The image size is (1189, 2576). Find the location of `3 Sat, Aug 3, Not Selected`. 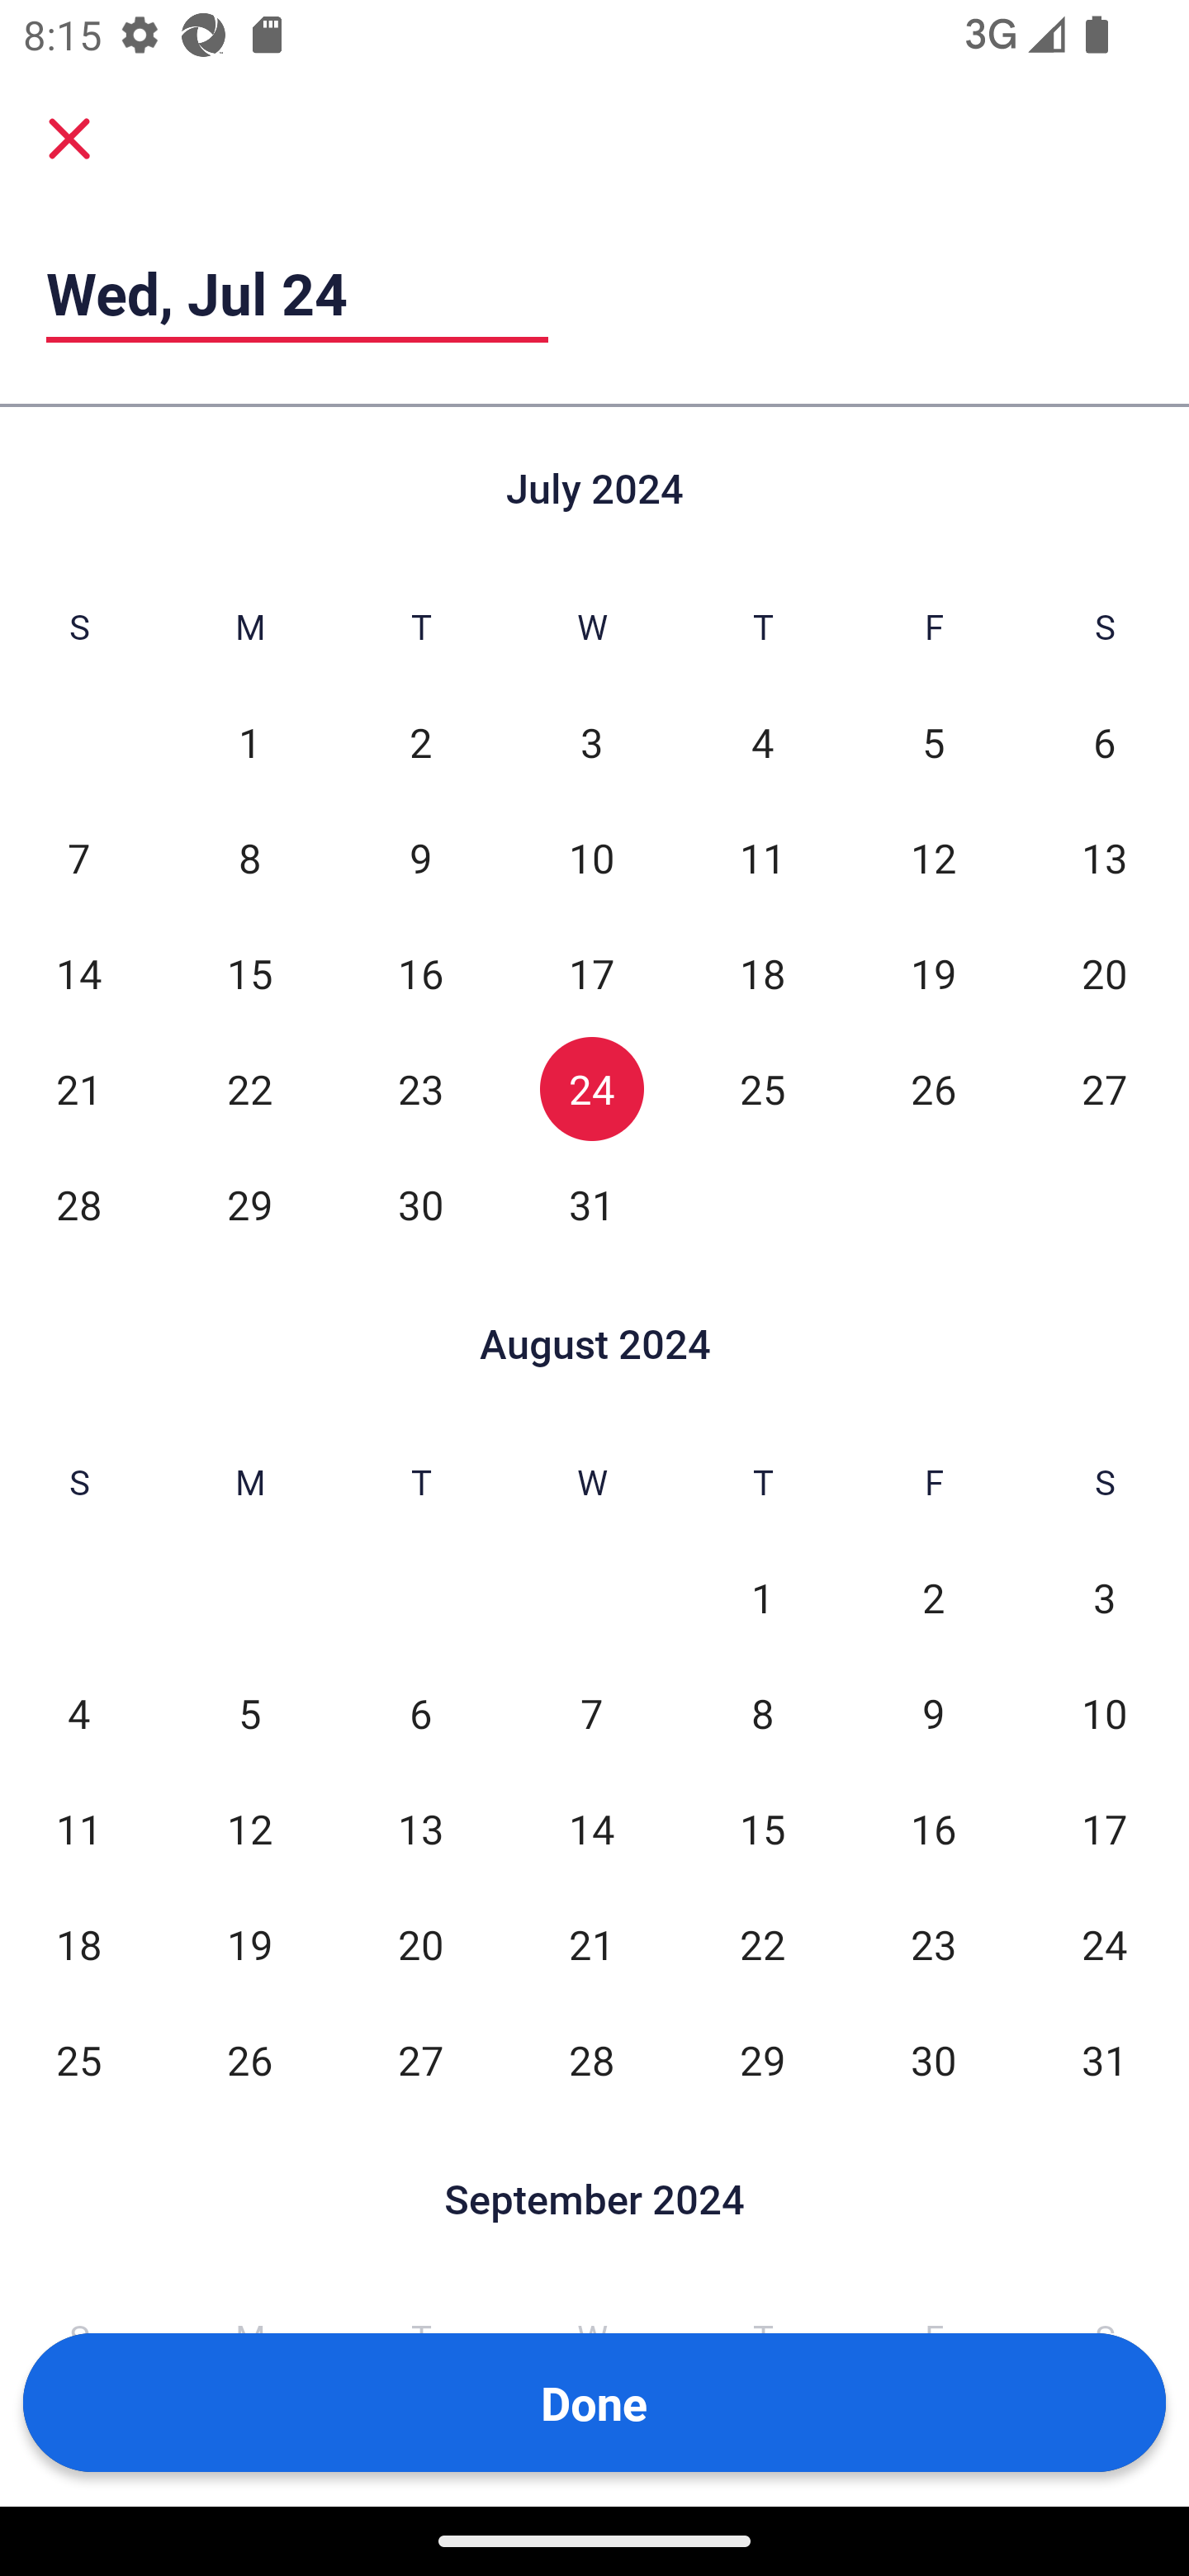

3 Sat, Aug 3, Not Selected is located at coordinates (1105, 1598).